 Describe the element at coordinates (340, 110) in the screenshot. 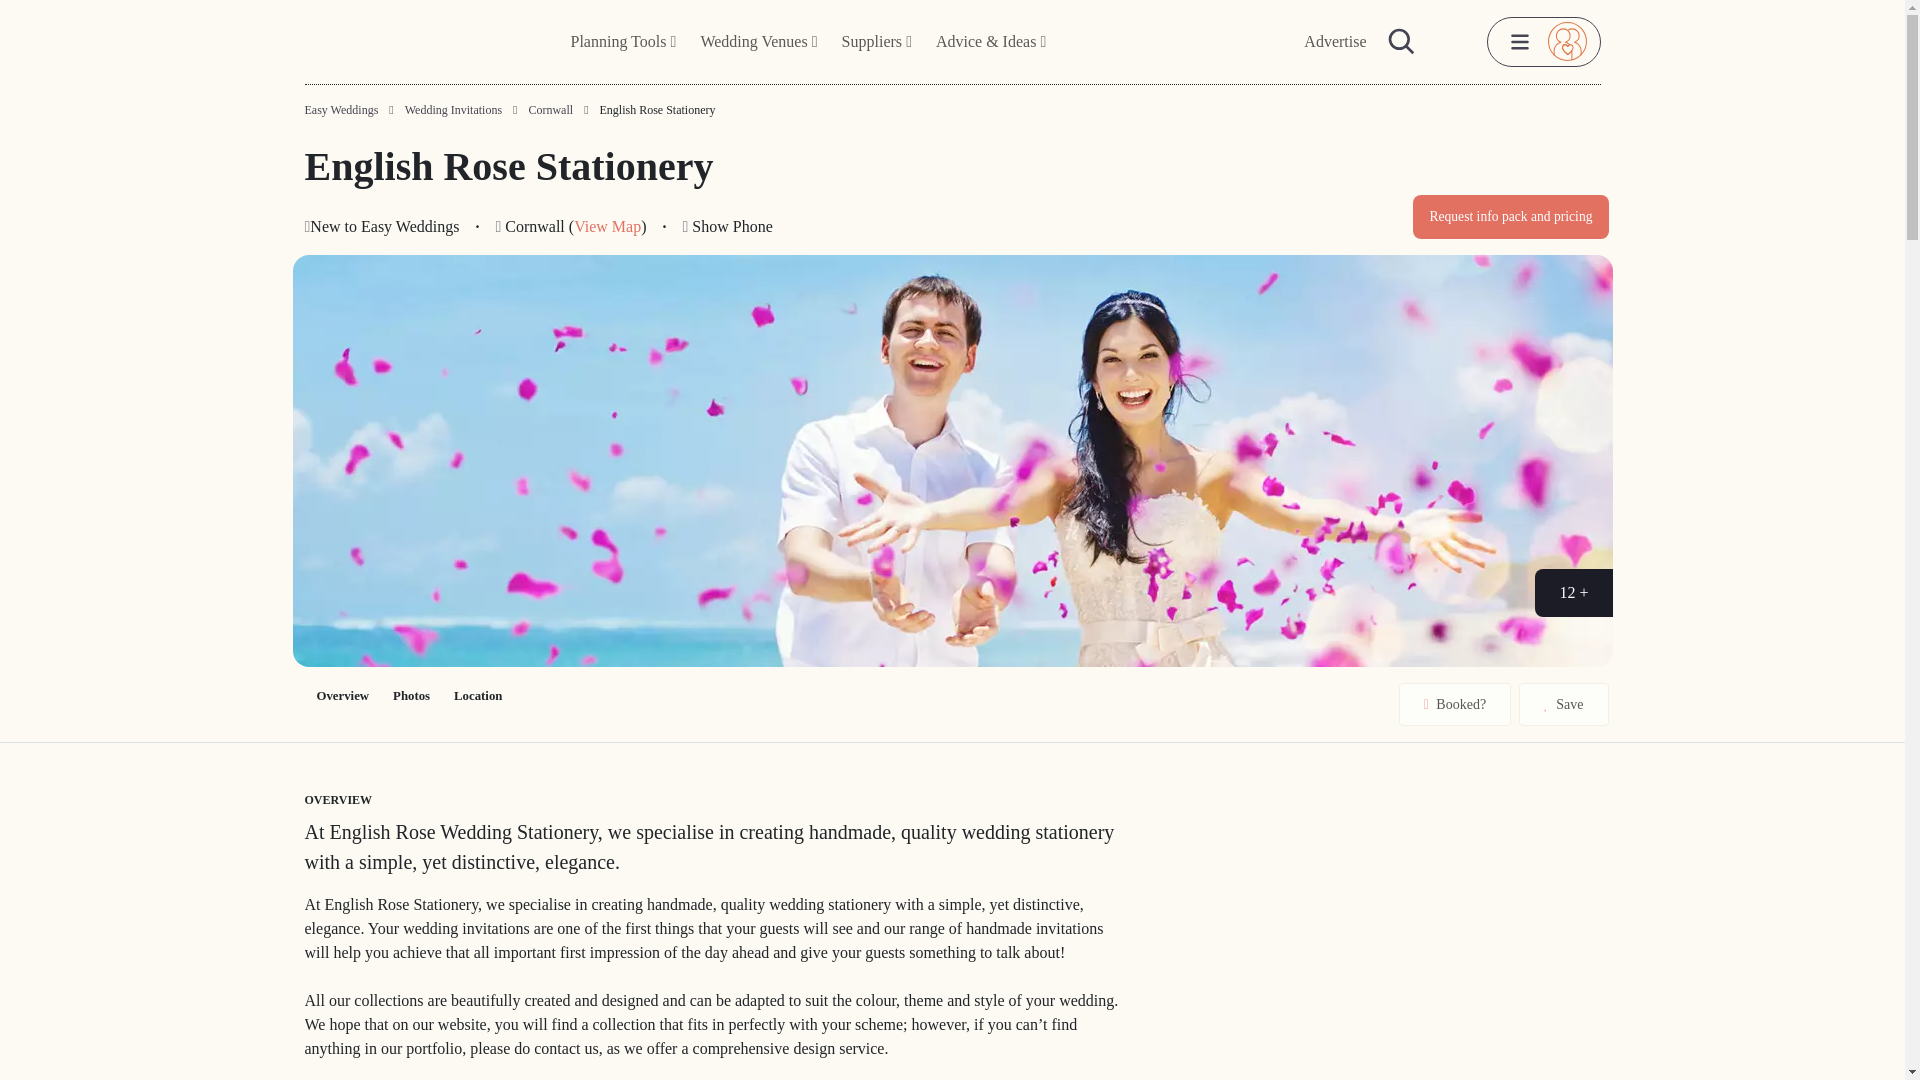

I see `Easy Weddings` at that location.